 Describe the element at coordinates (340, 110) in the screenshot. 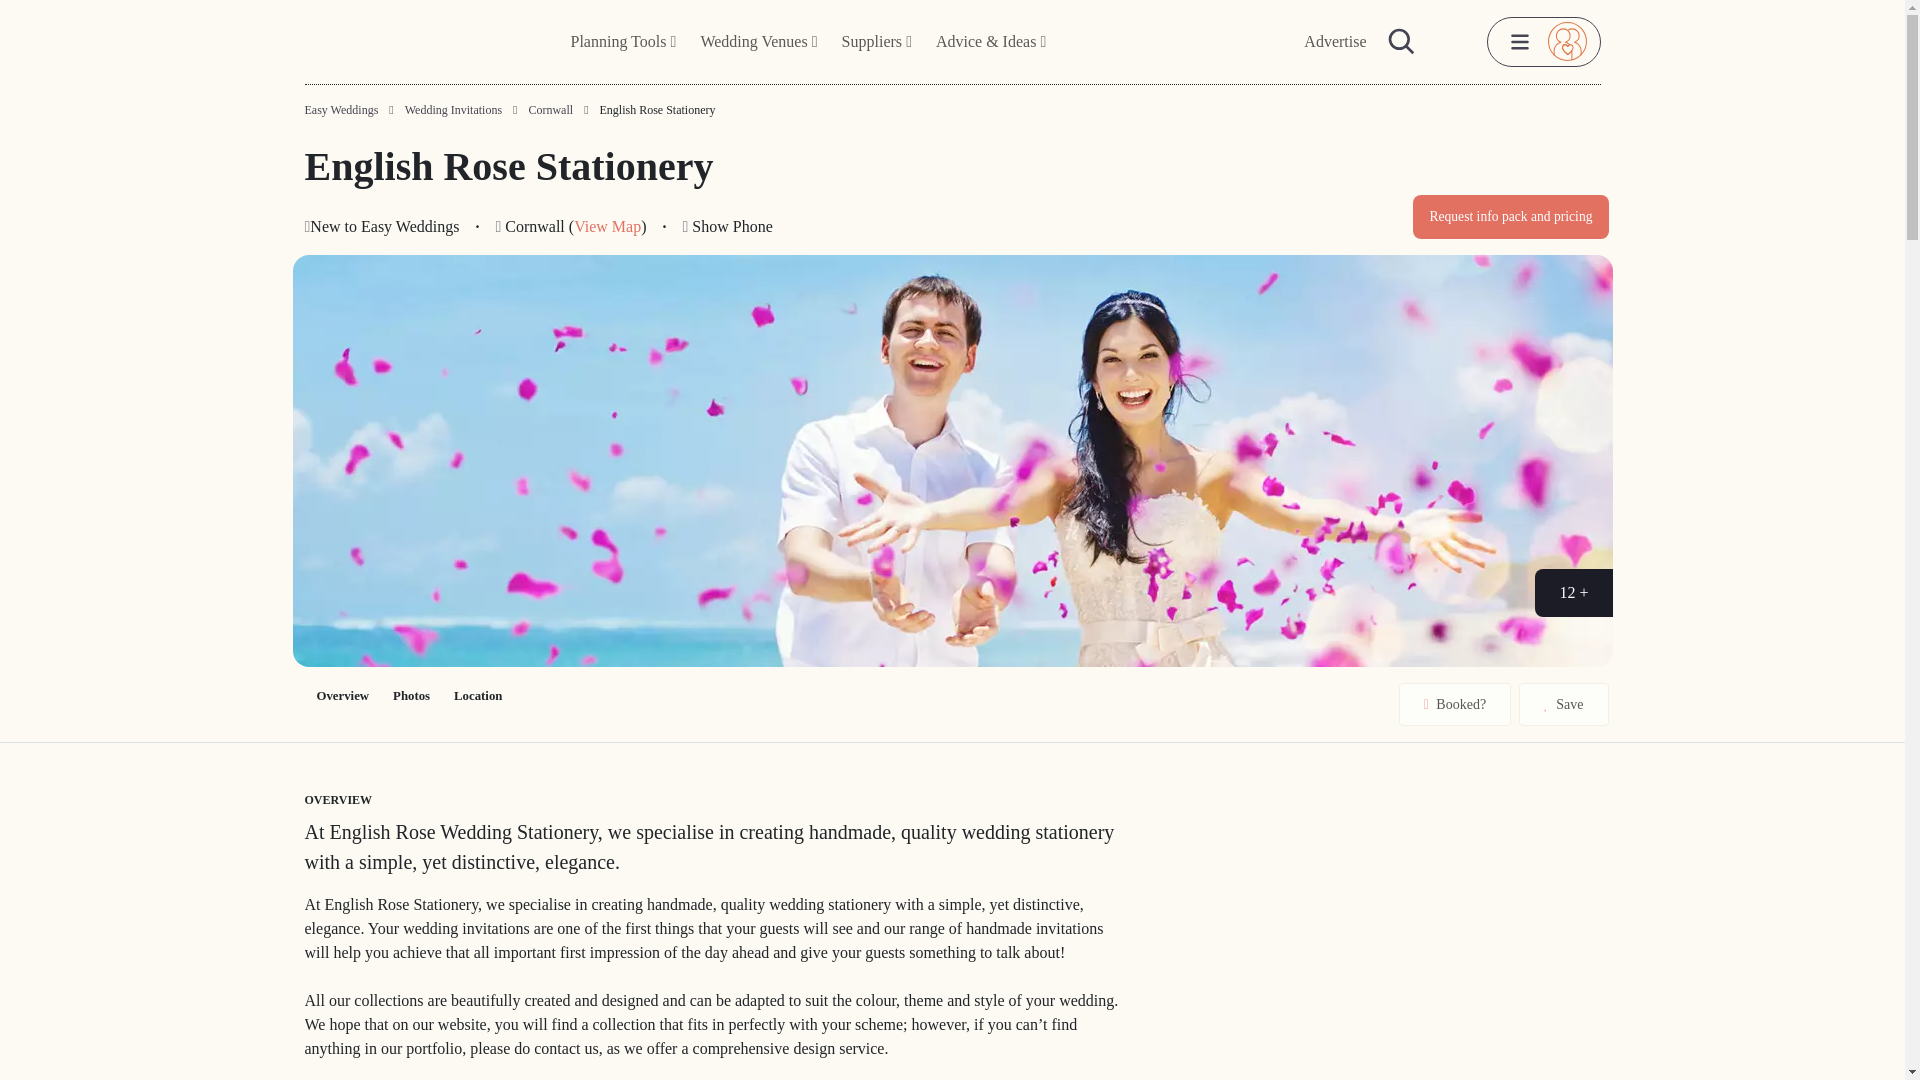

I see `Easy Weddings` at that location.